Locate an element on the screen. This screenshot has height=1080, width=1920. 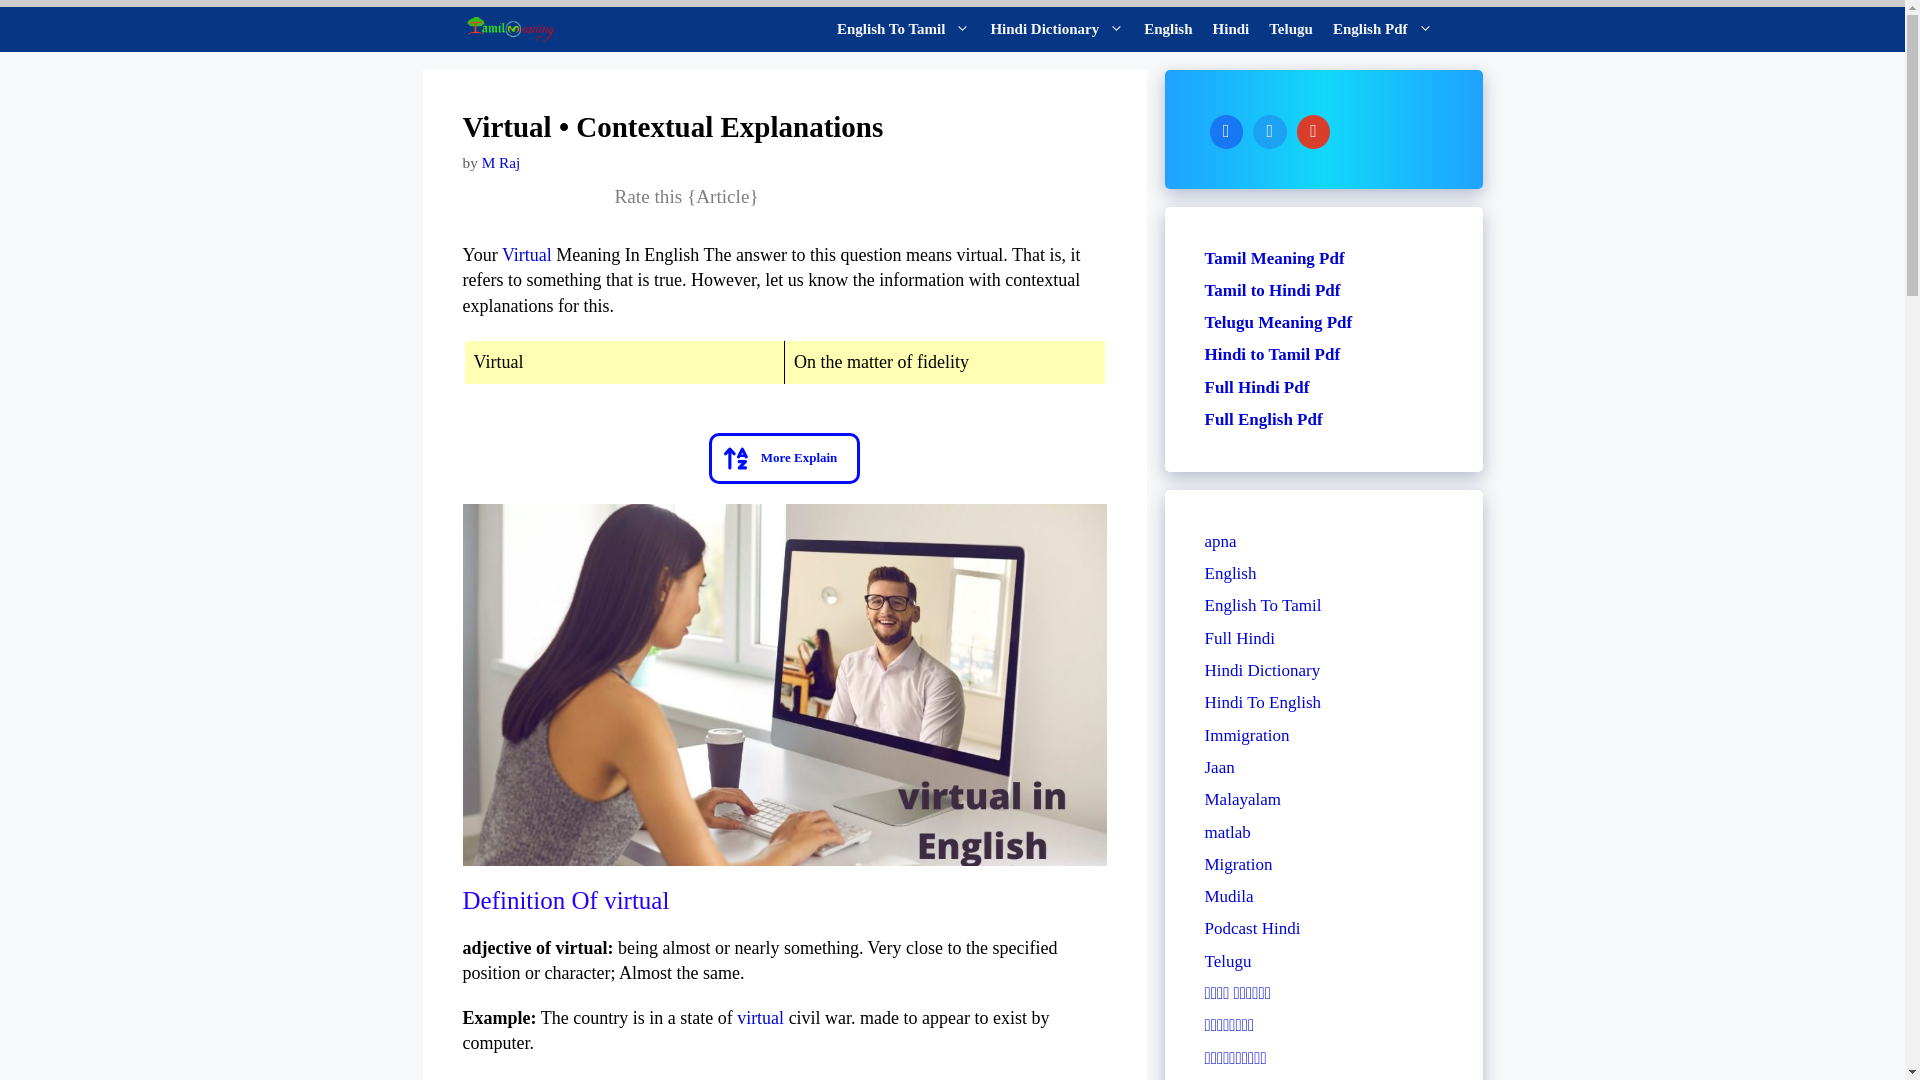
Google news is located at coordinates (1314, 130).